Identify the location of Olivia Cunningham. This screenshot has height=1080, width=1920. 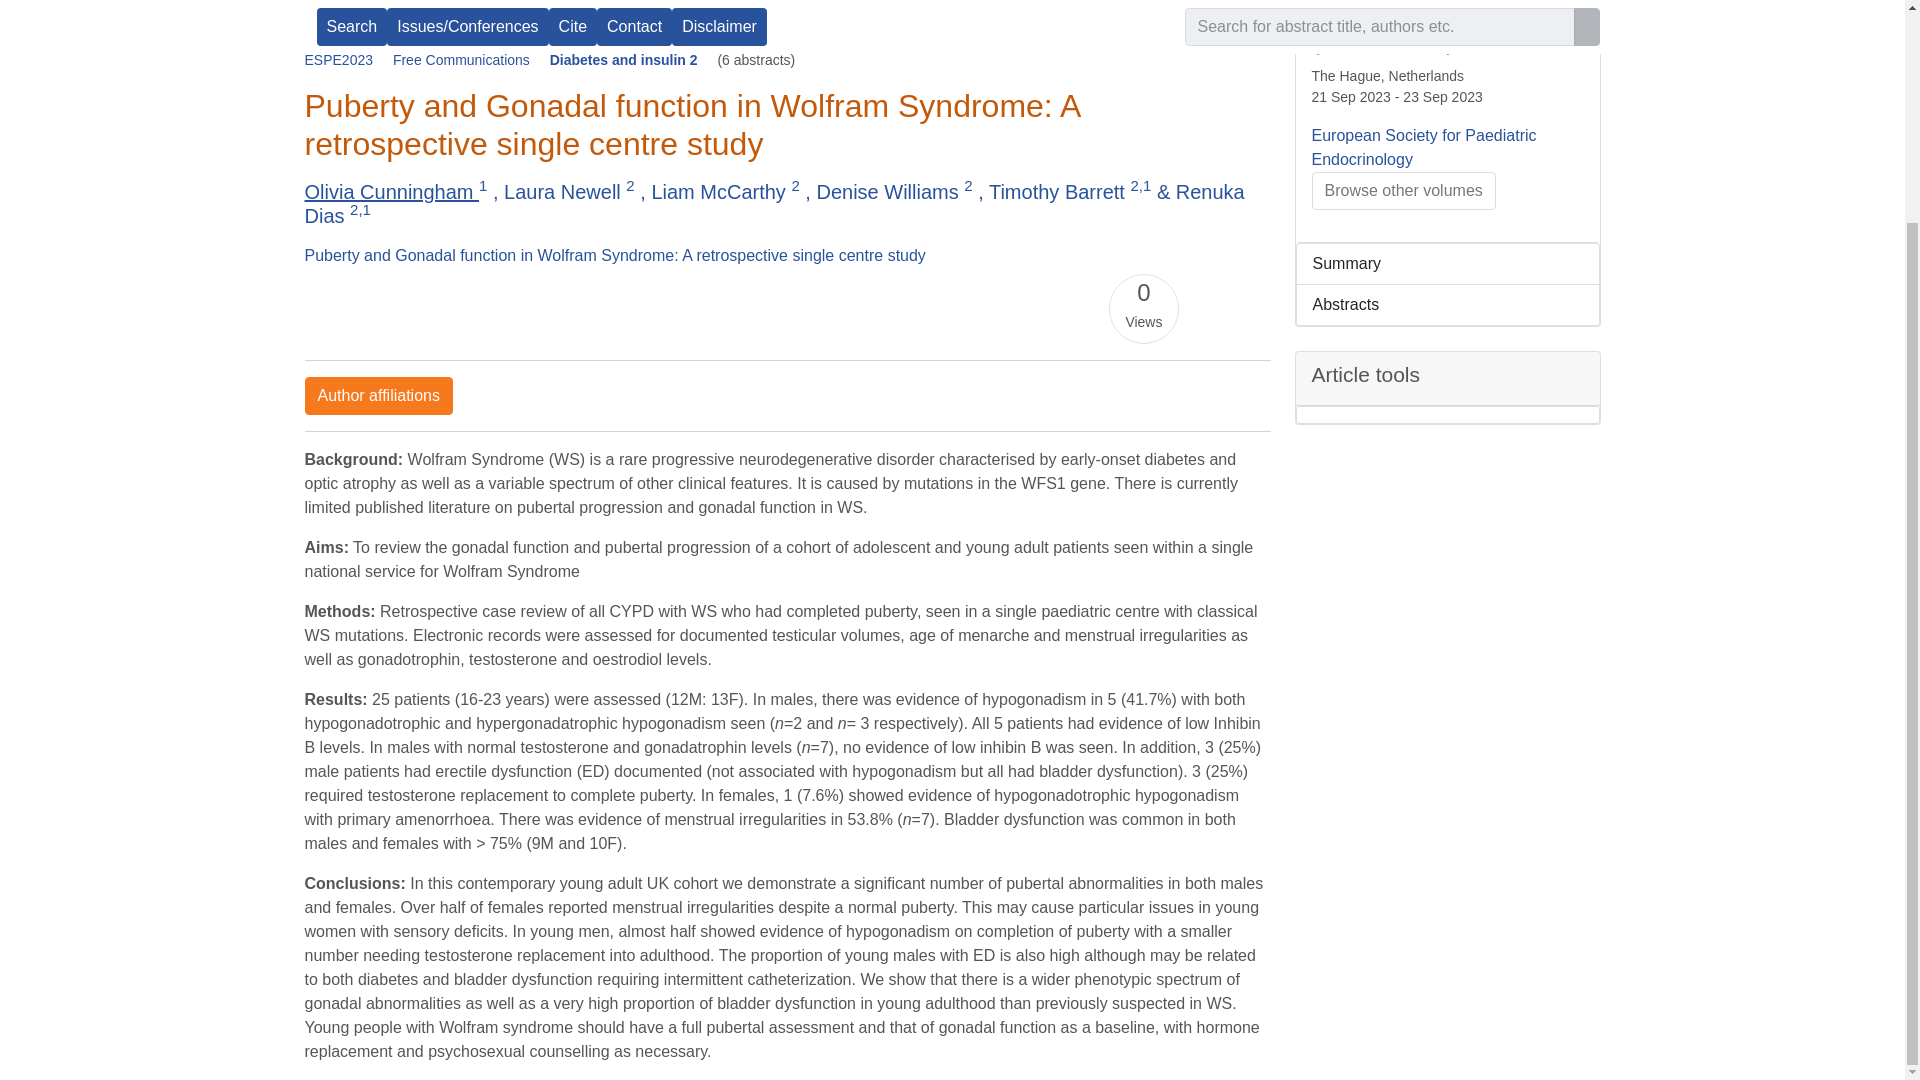
(390, 192).